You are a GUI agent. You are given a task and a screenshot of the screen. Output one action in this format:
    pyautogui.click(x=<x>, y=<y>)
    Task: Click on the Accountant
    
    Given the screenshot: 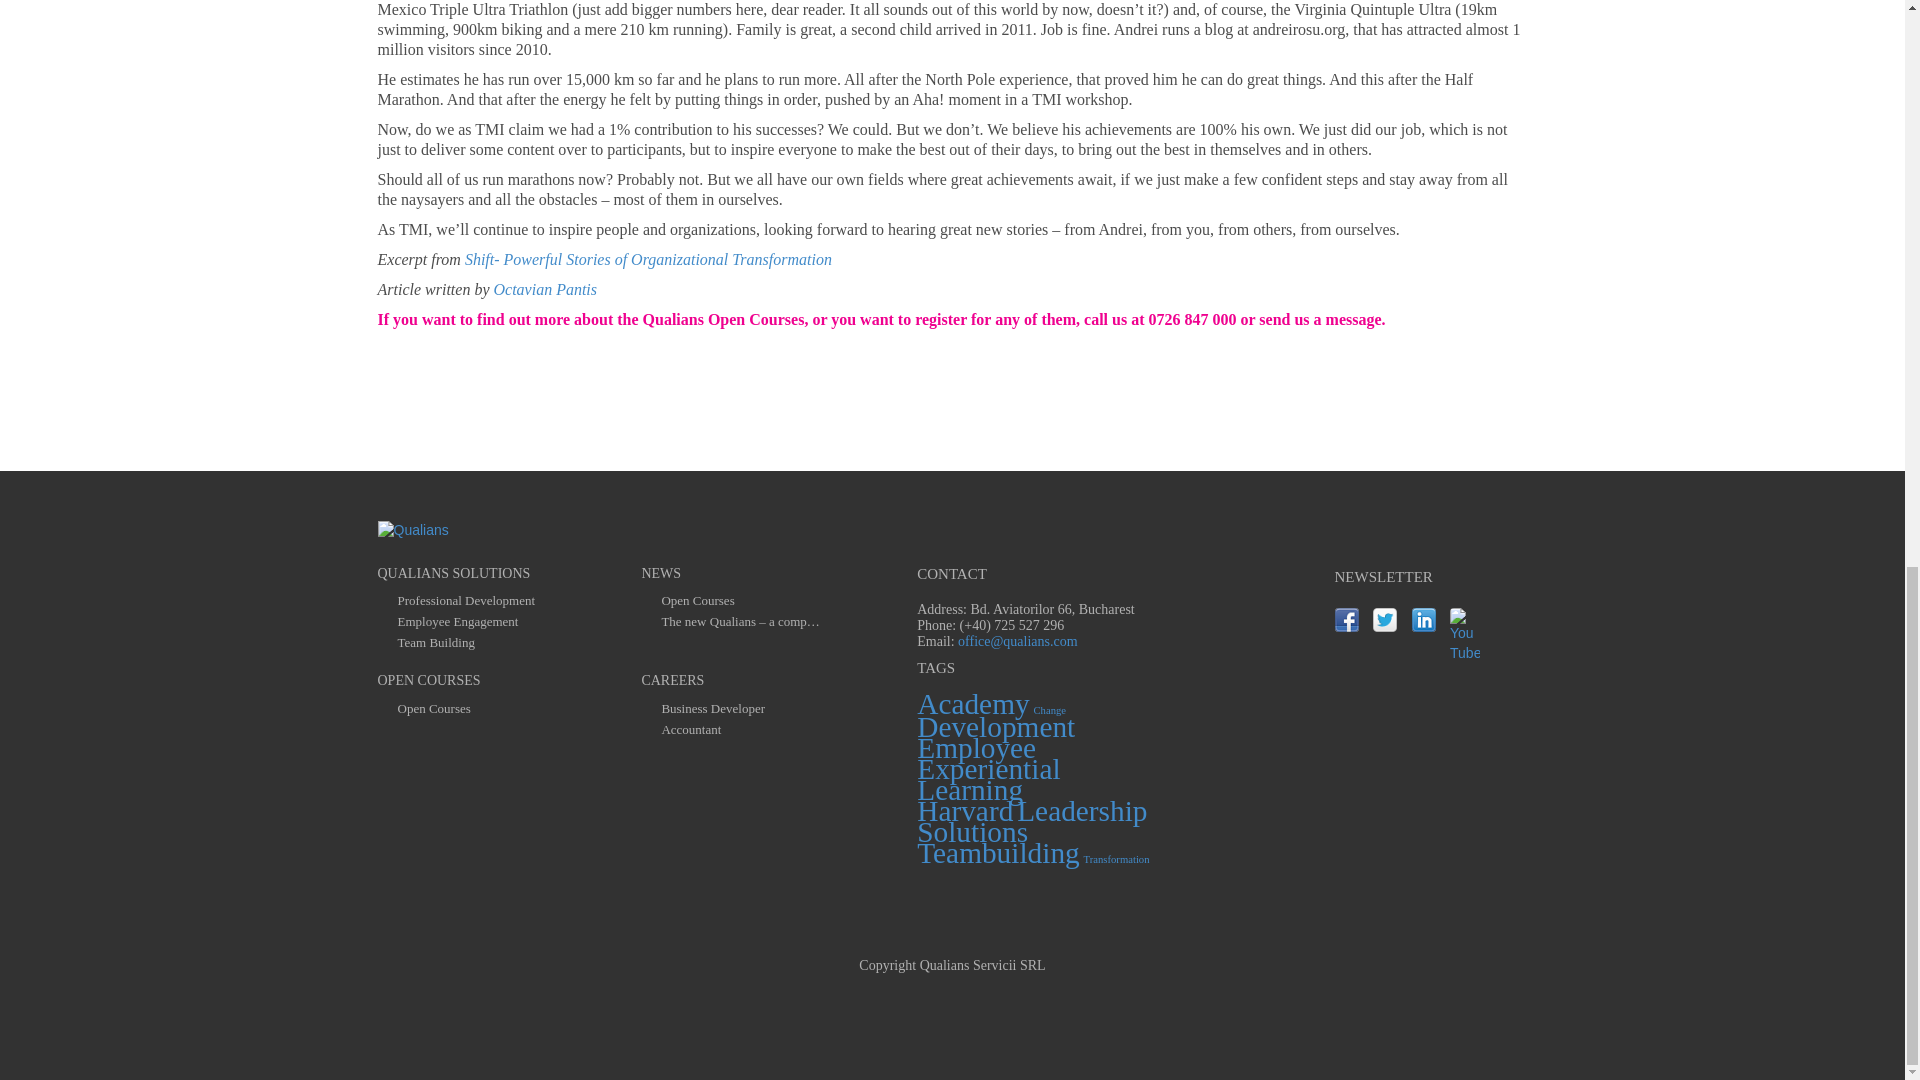 What is the action you would take?
    pyautogui.click(x=690, y=730)
    